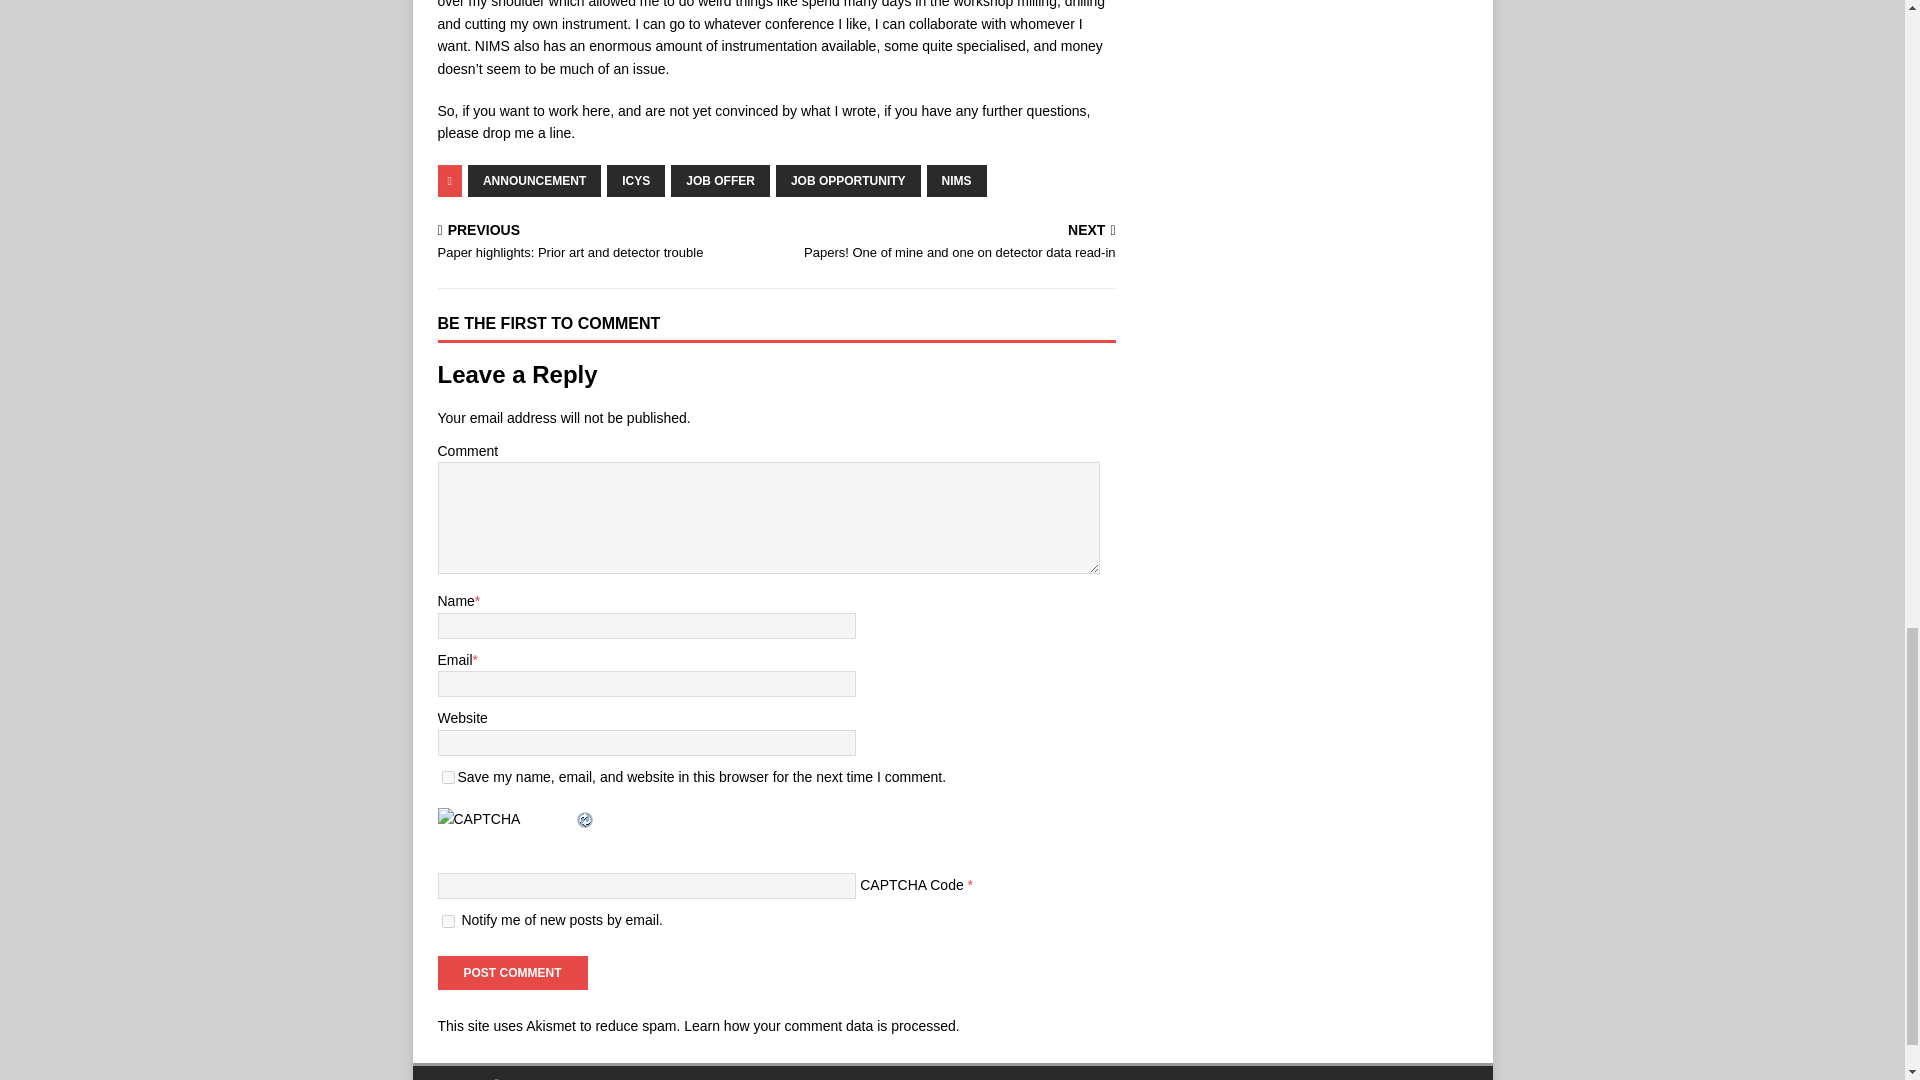 The width and height of the screenshot is (1920, 1080). Describe the element at coordinates (848, 180) in the screenshot. I see `CAPTCHA` at that location.